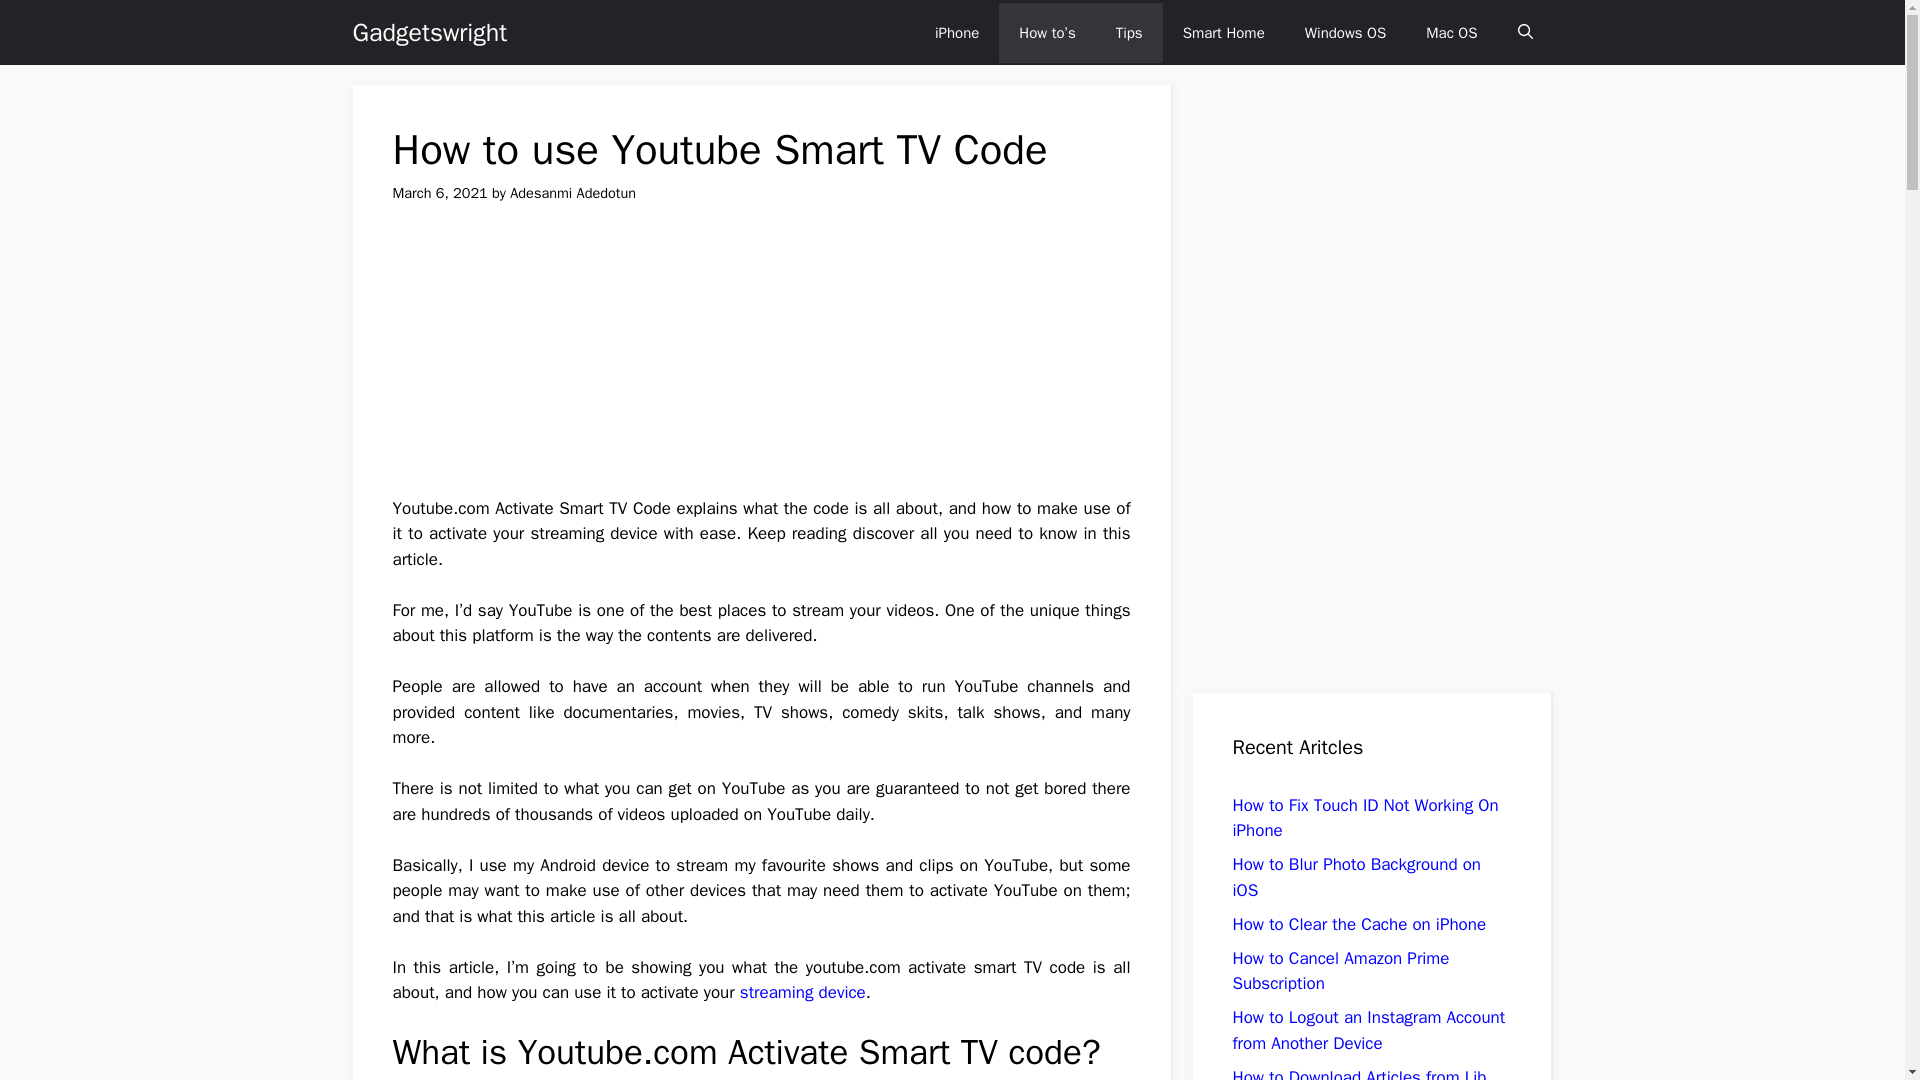 The image size is (1920, 1080). What do you see at coordinates (802, 992) in the screenshot?
I see `streaming device` at bounding box center [802, 992].